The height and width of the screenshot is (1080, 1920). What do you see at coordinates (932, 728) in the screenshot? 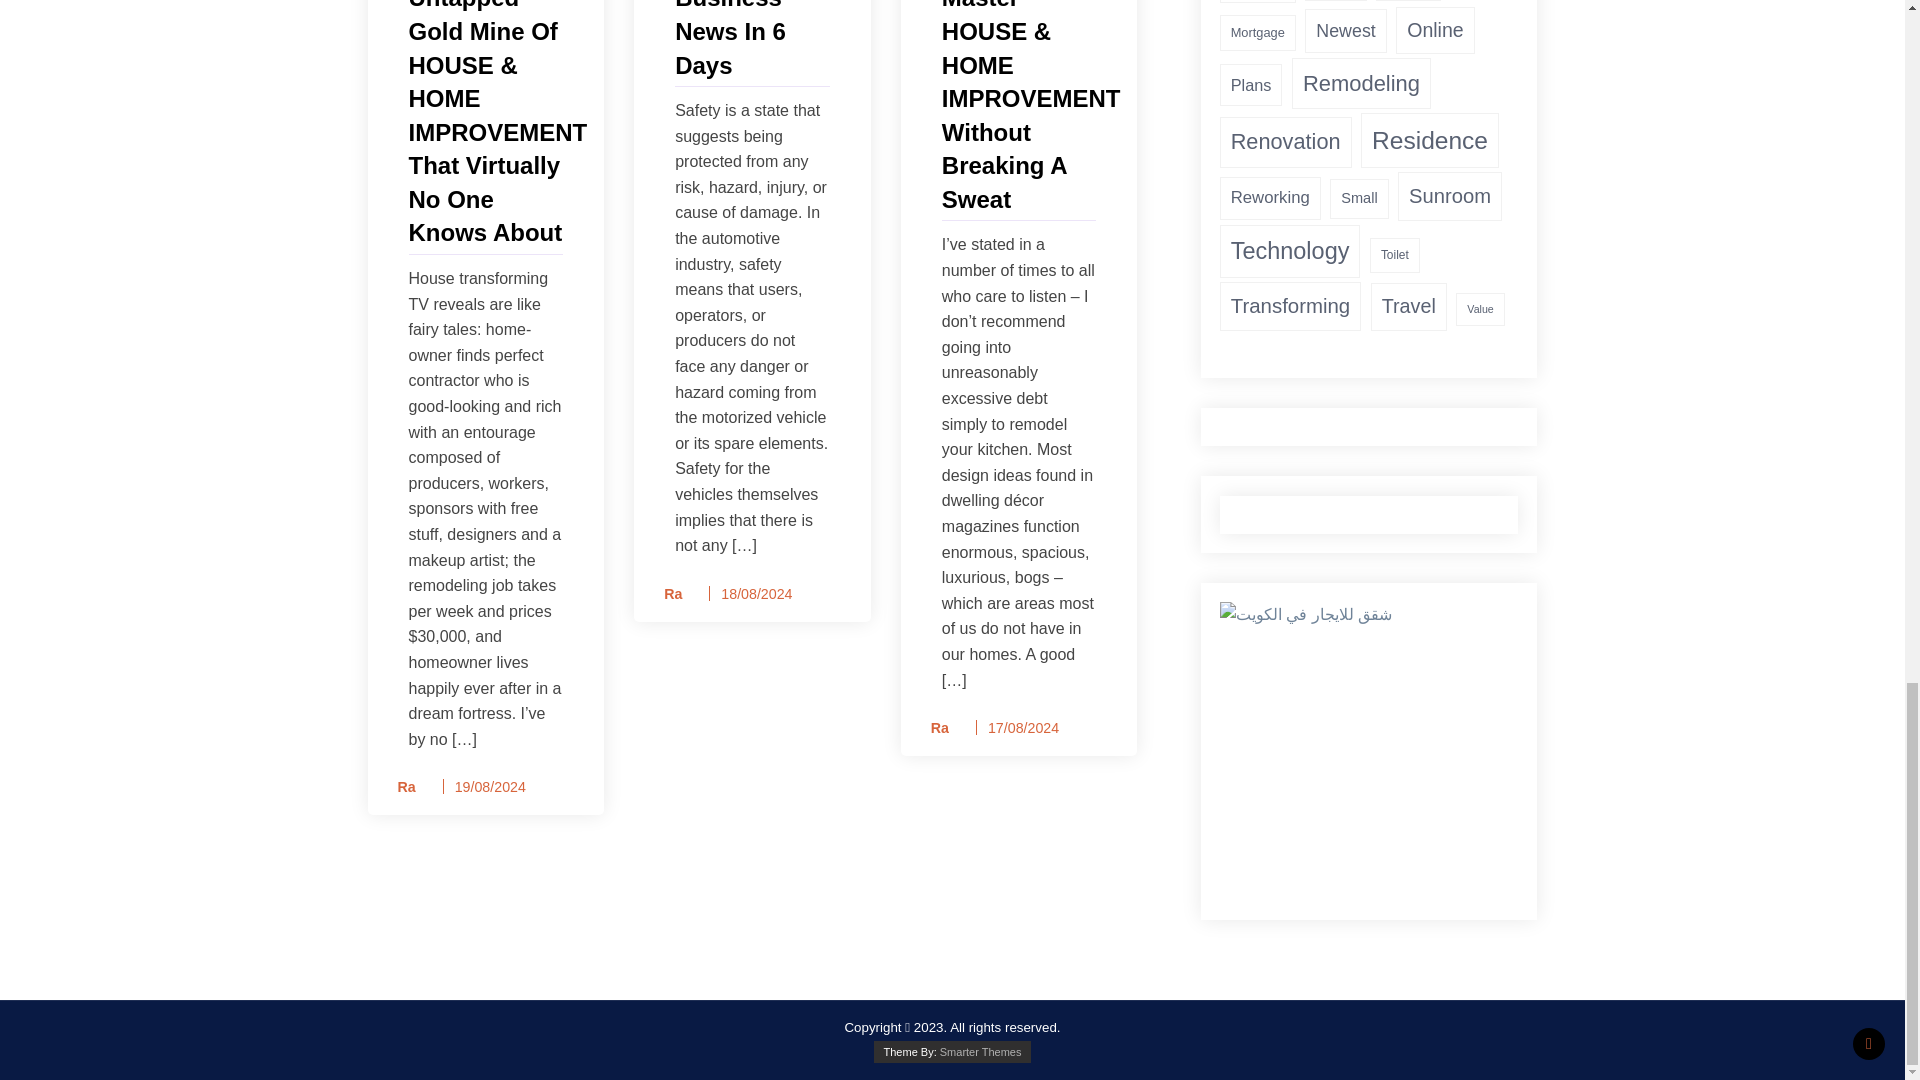
I see `Ra` at bounding box center [932, 728].